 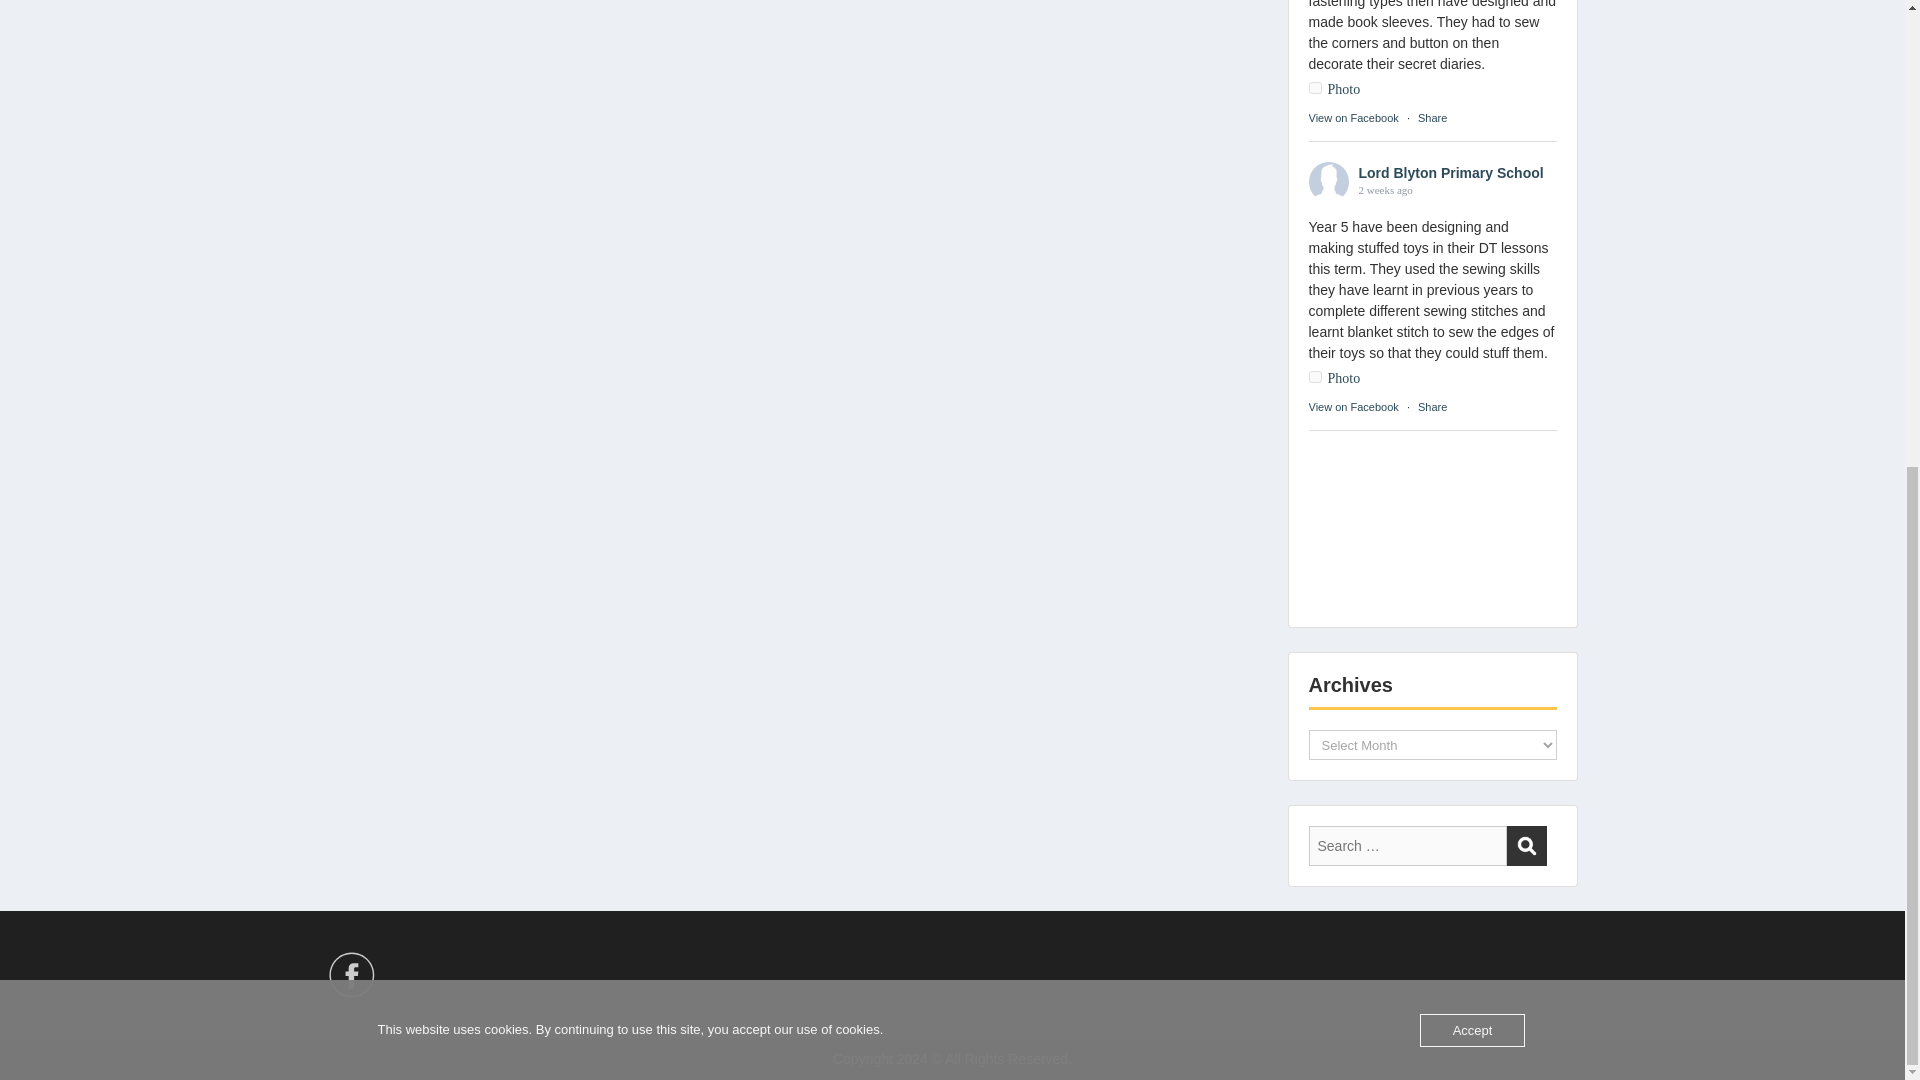 I want to click on Search for:, so click(x=1406, y=846).